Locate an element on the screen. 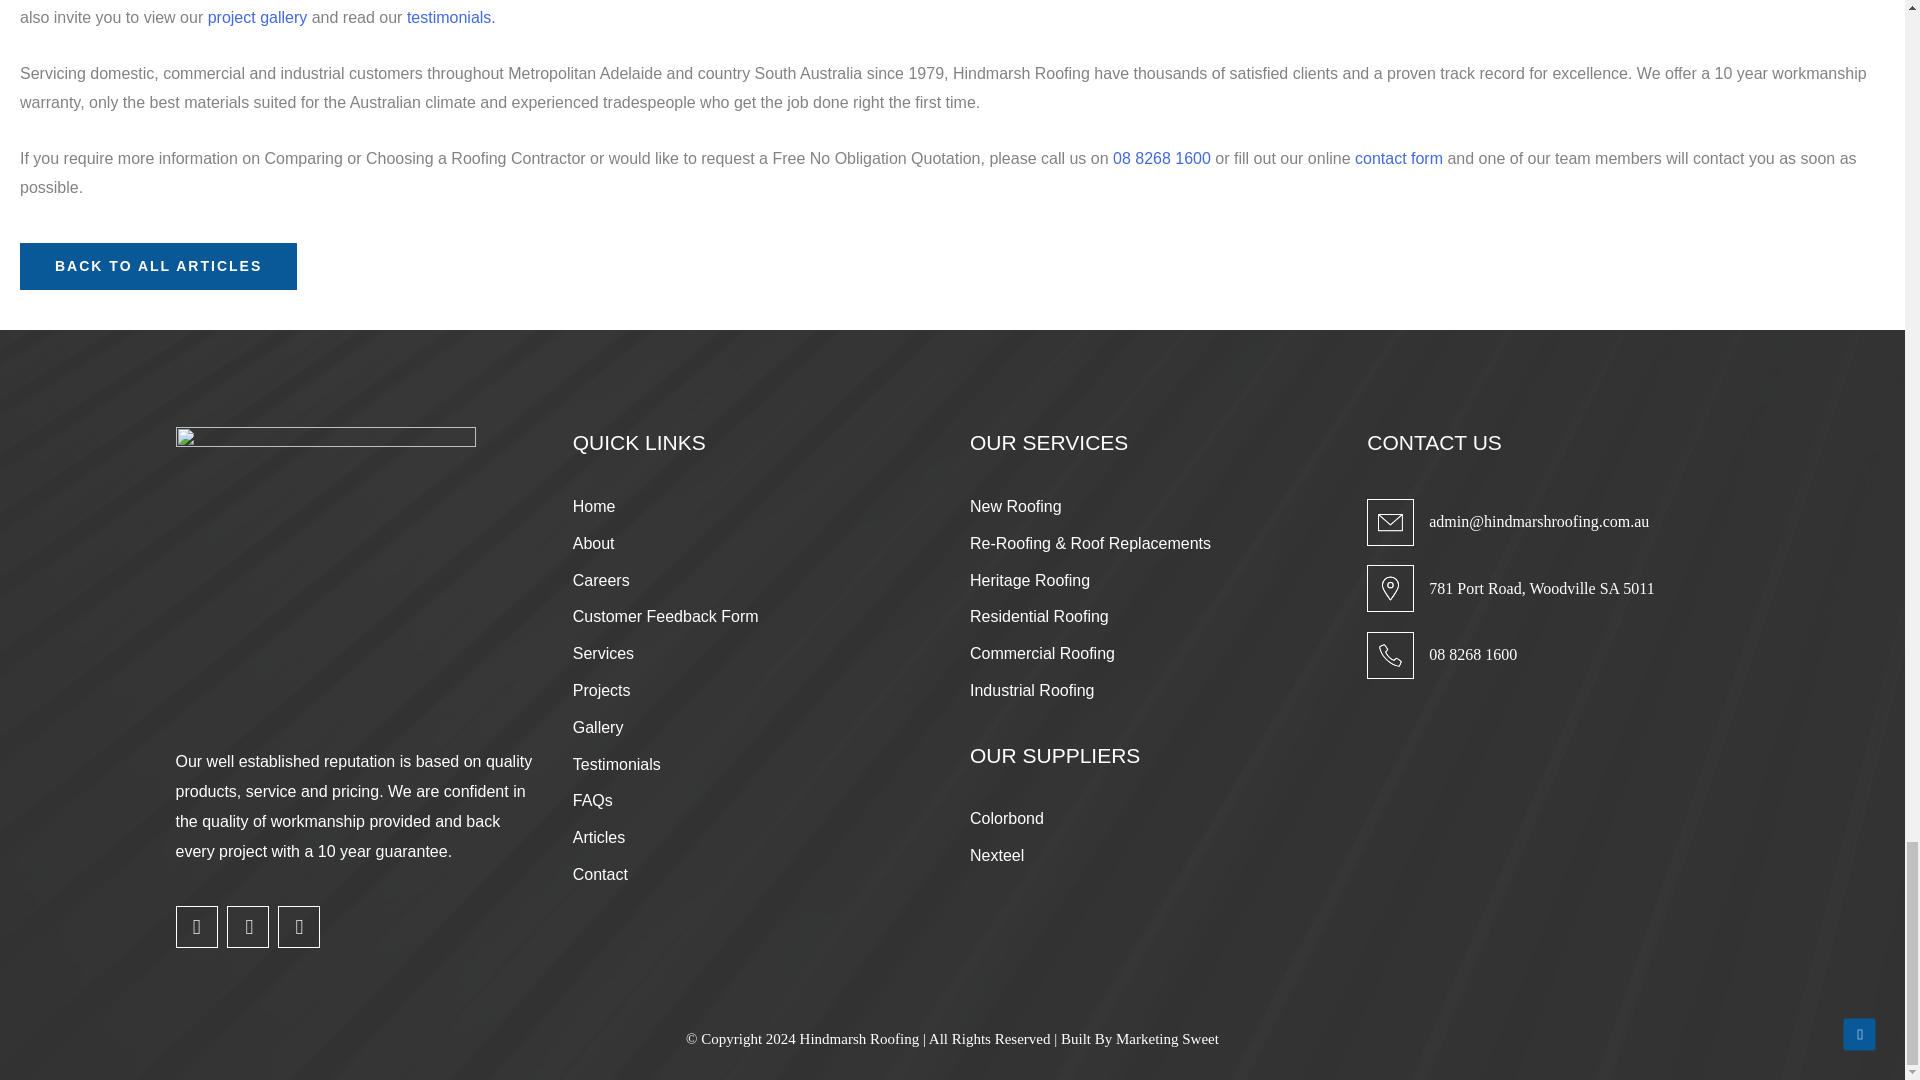  Contact Us is located at coordinates (1399, 164).